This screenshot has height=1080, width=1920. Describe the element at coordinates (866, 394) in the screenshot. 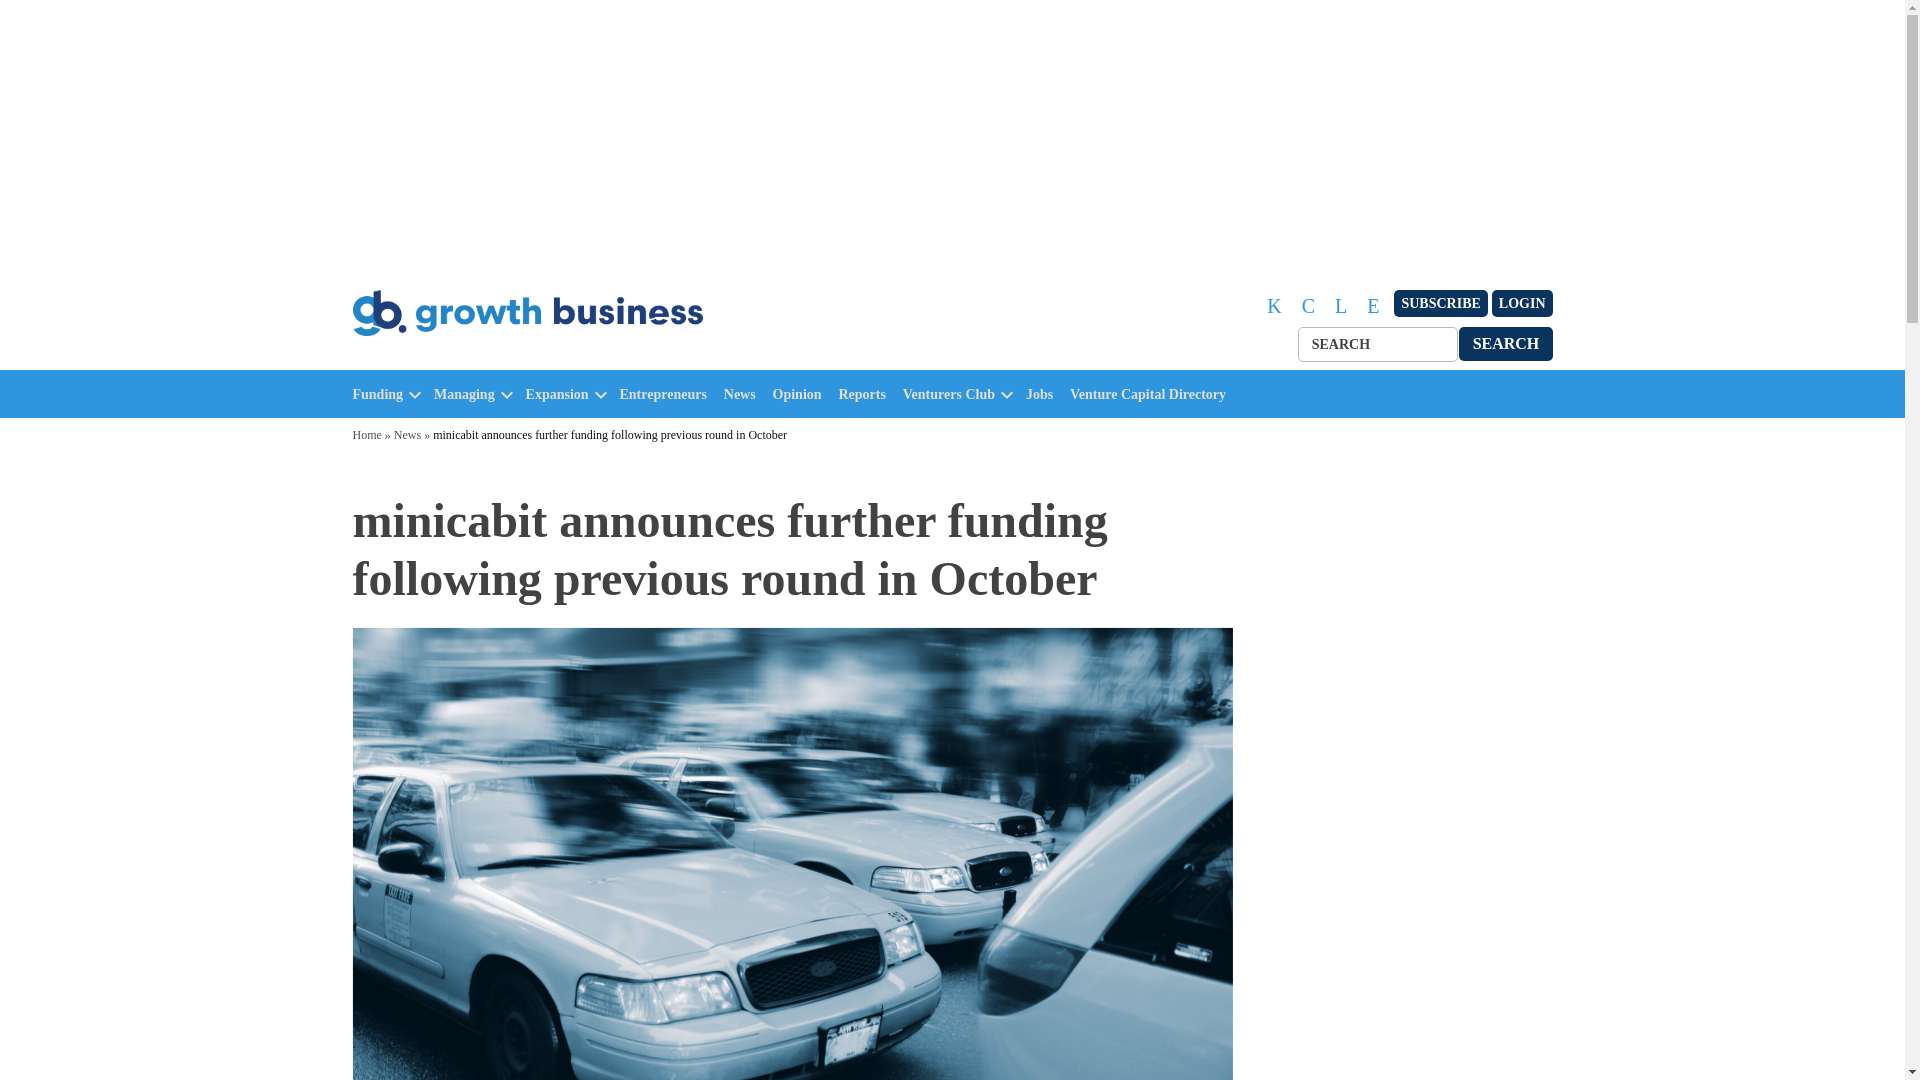

I see `Reports` at that location.